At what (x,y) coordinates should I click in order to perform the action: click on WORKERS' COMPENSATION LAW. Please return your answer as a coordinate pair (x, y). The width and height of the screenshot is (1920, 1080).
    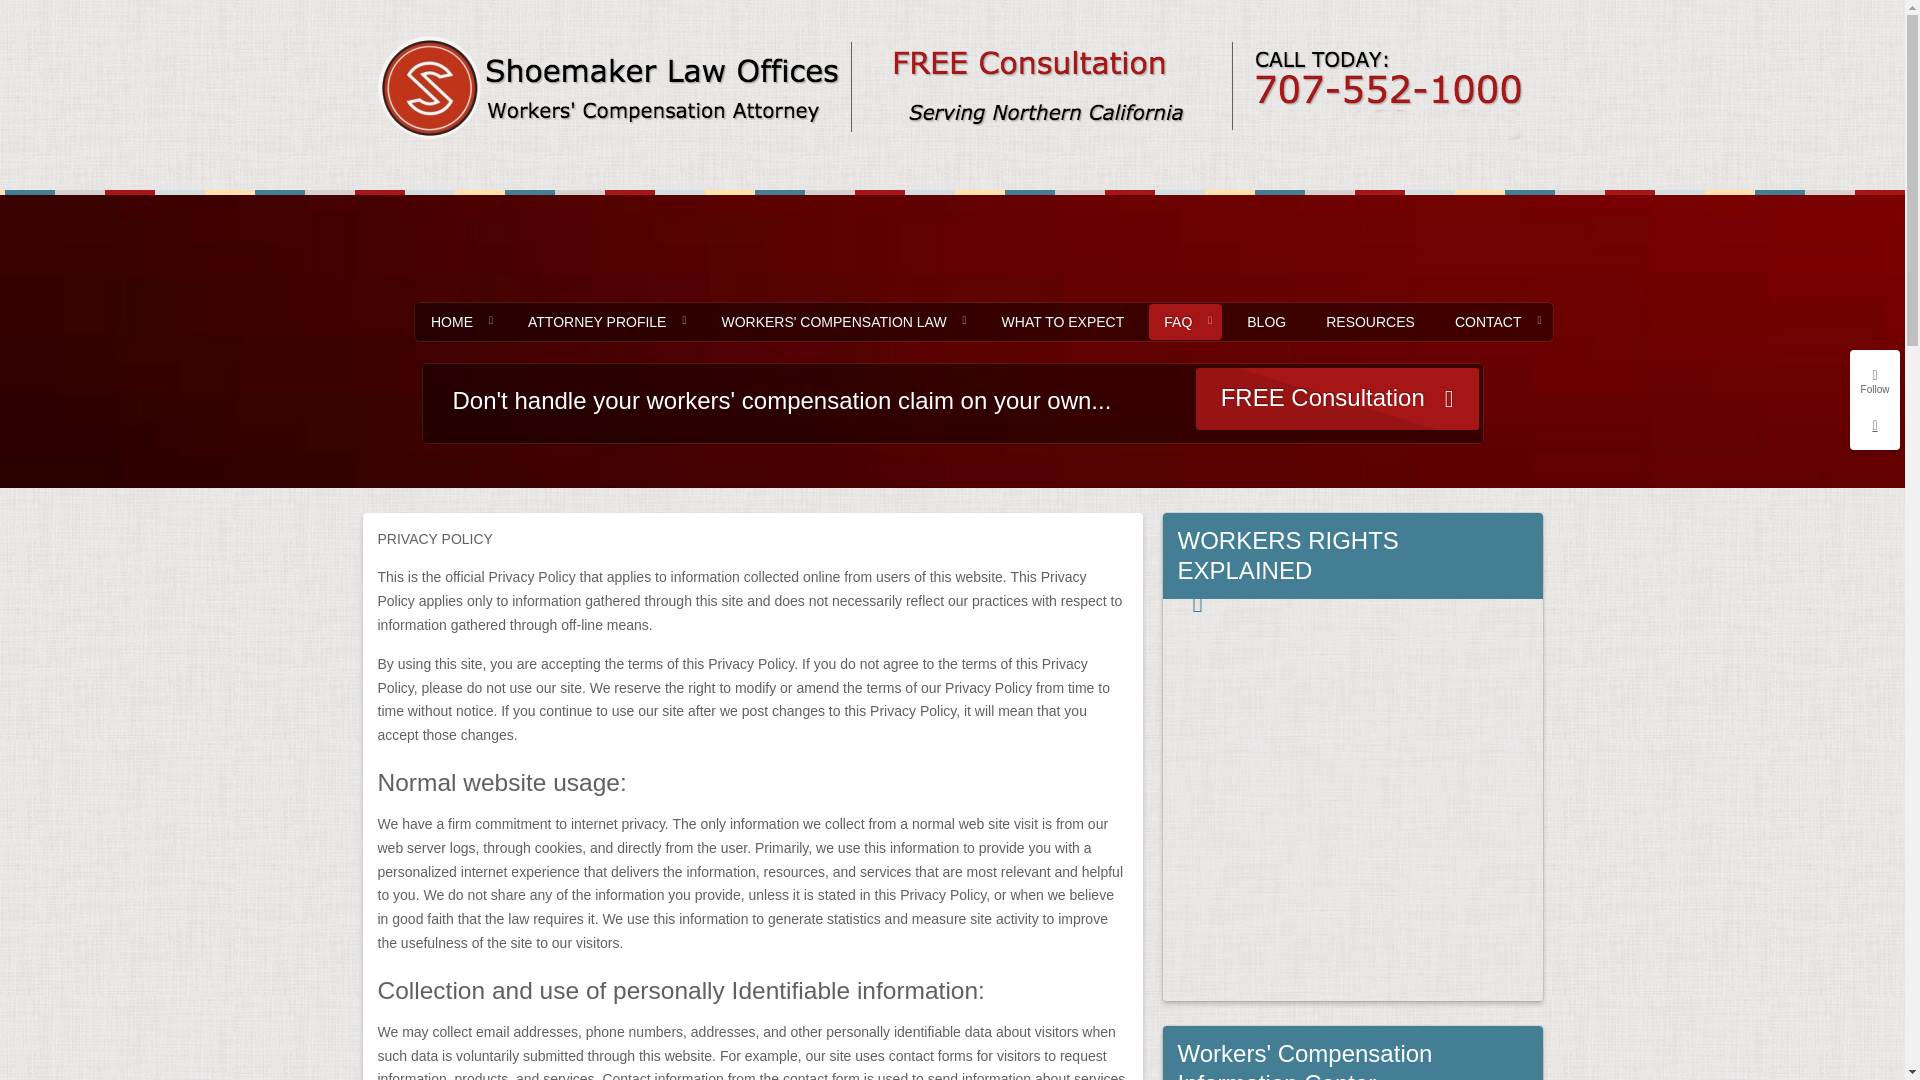
    Looking at the image, I should click on (840, 322).